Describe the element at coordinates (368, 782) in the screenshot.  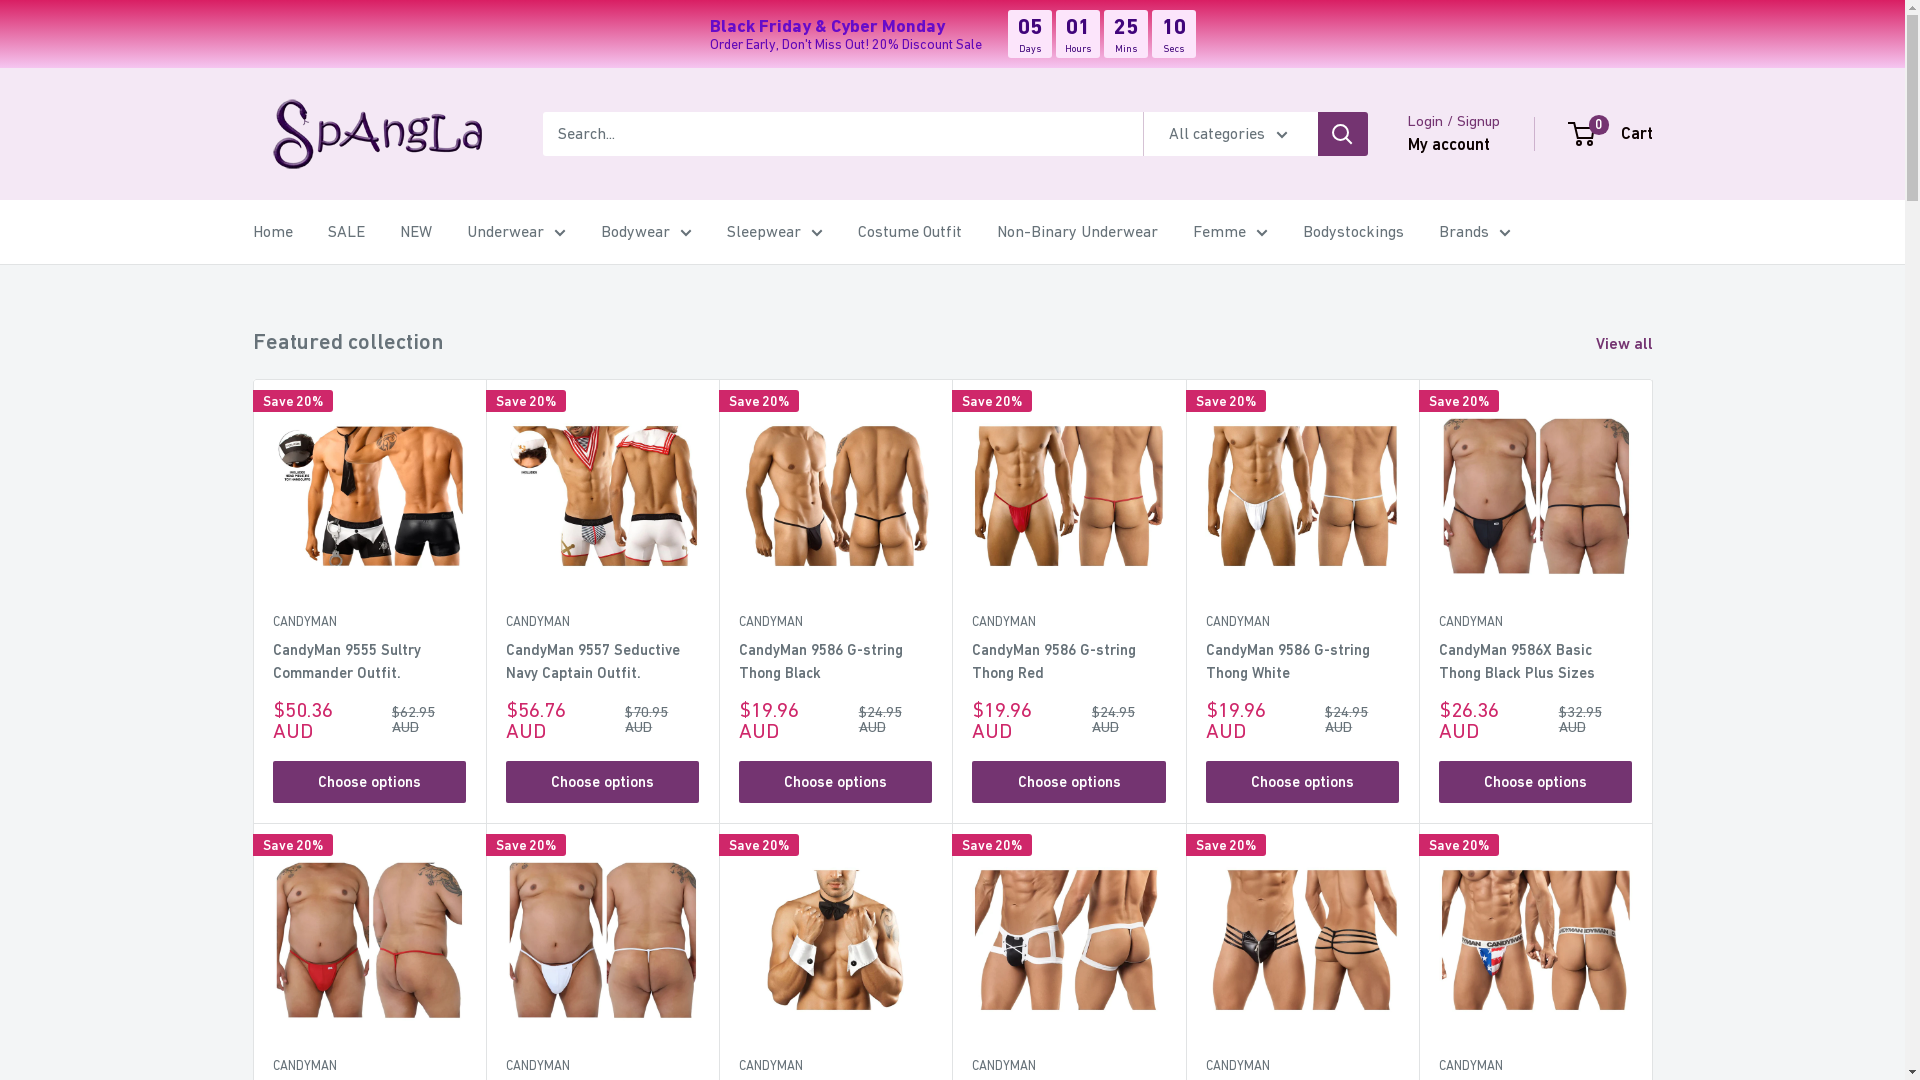
I see `Choose options` at that location.